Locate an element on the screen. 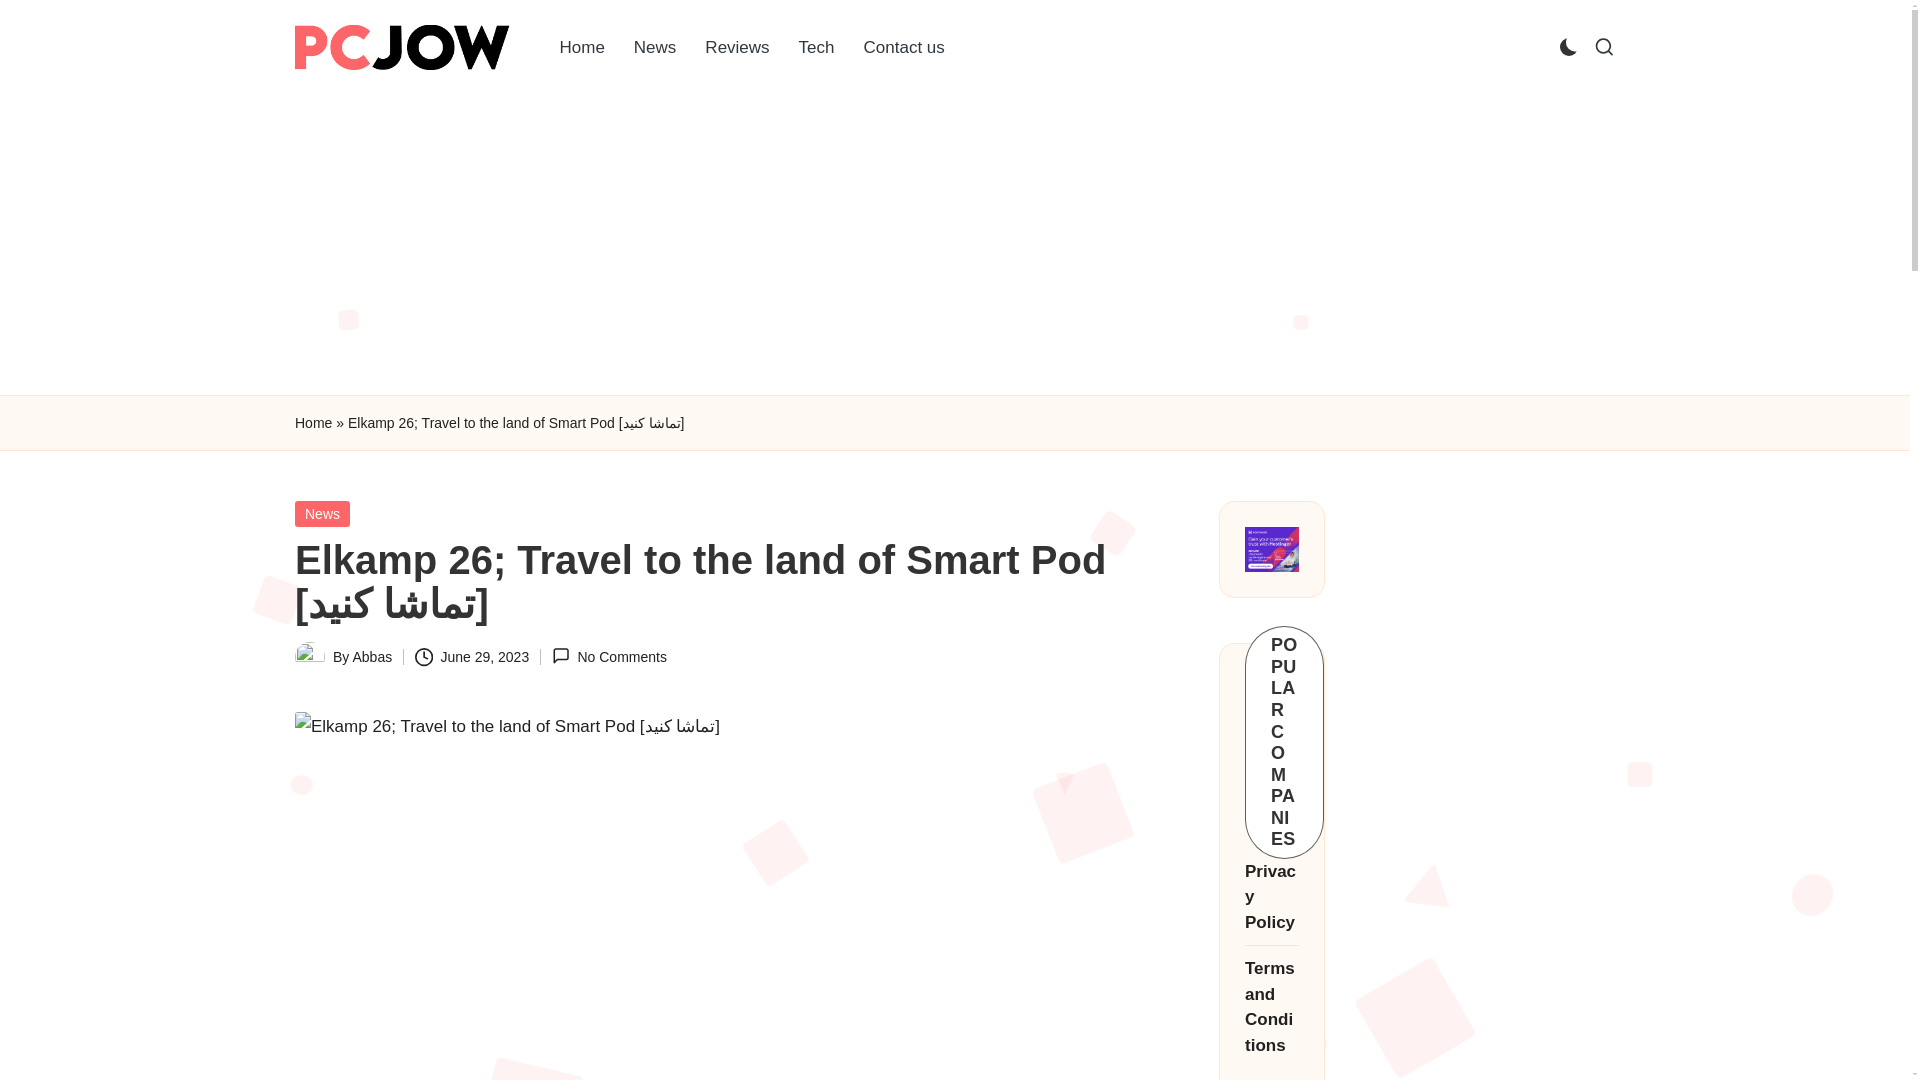 Image resolution: width=1920 pixels, height=1080 pixels. Home is located at coordinates (1268, 701).